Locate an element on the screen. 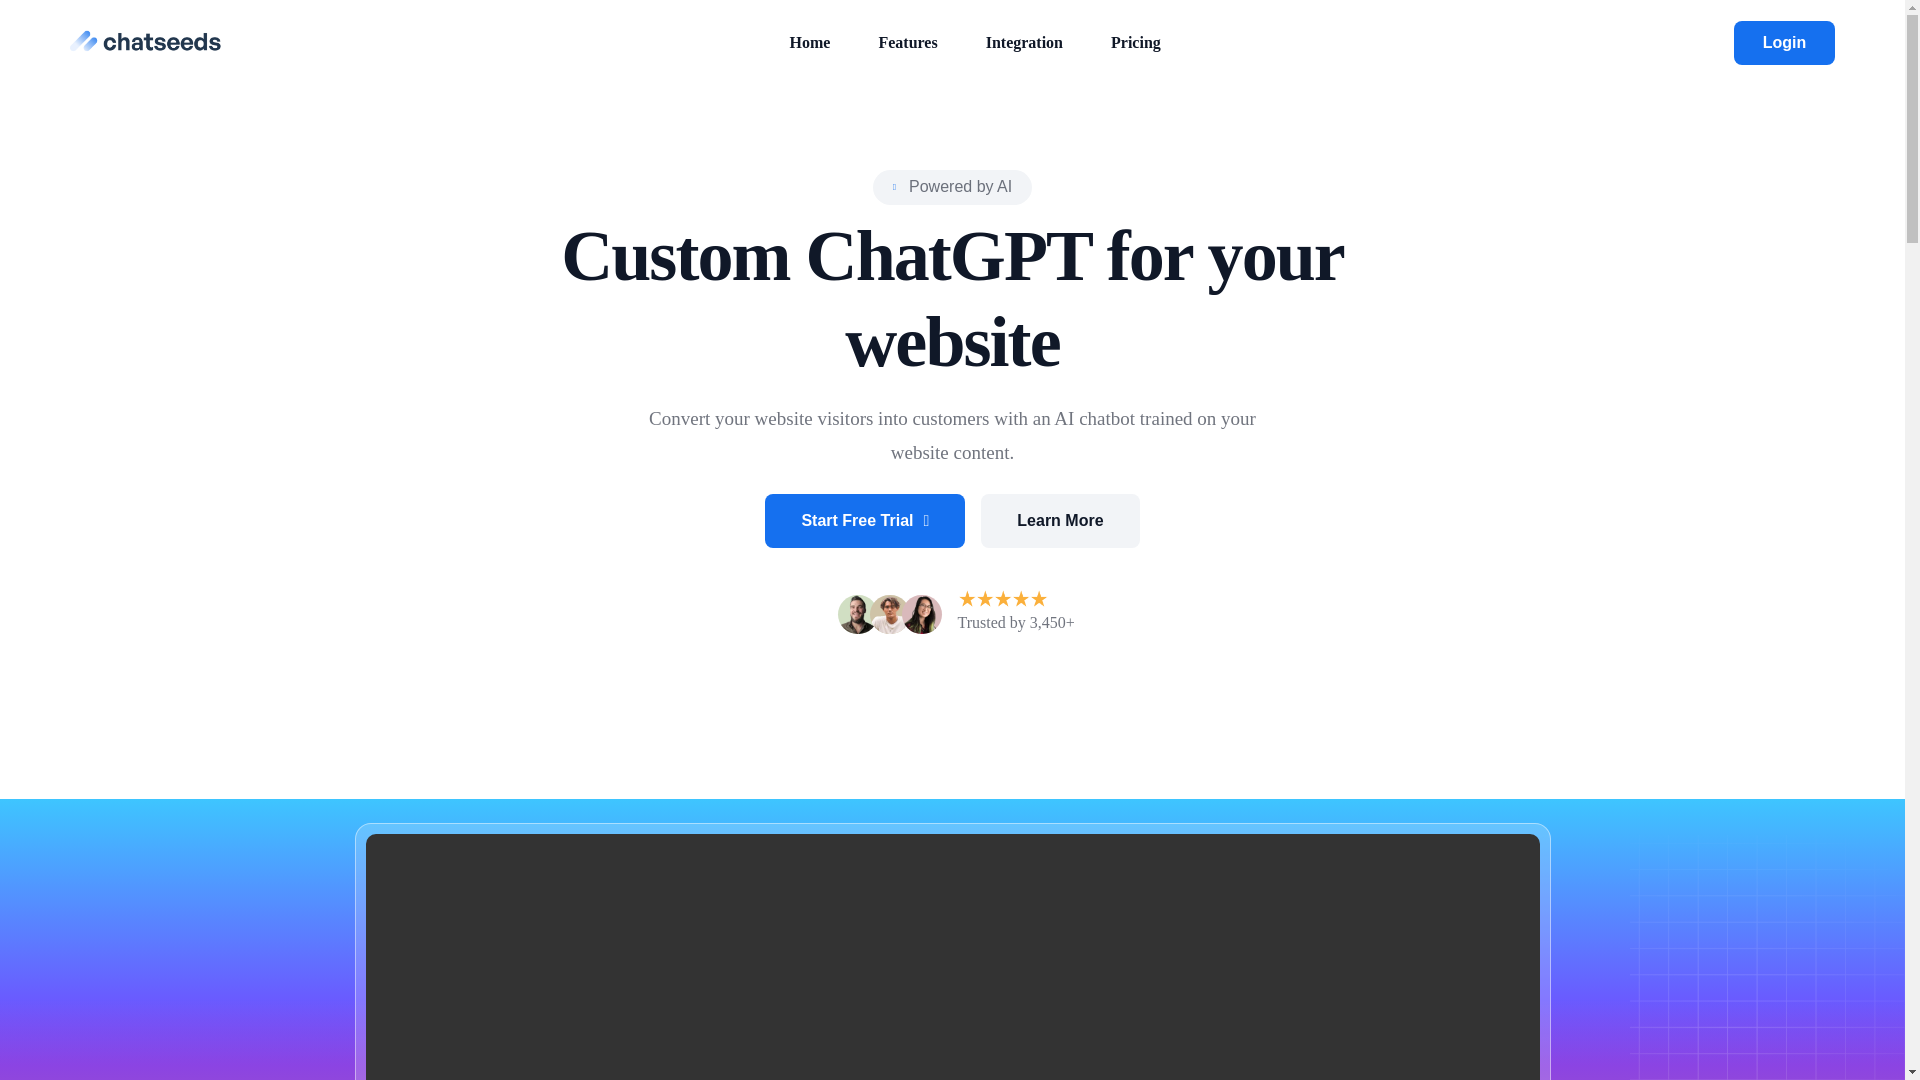 The image size is (1920, 1080). Features is located at coordinates (908, 42).